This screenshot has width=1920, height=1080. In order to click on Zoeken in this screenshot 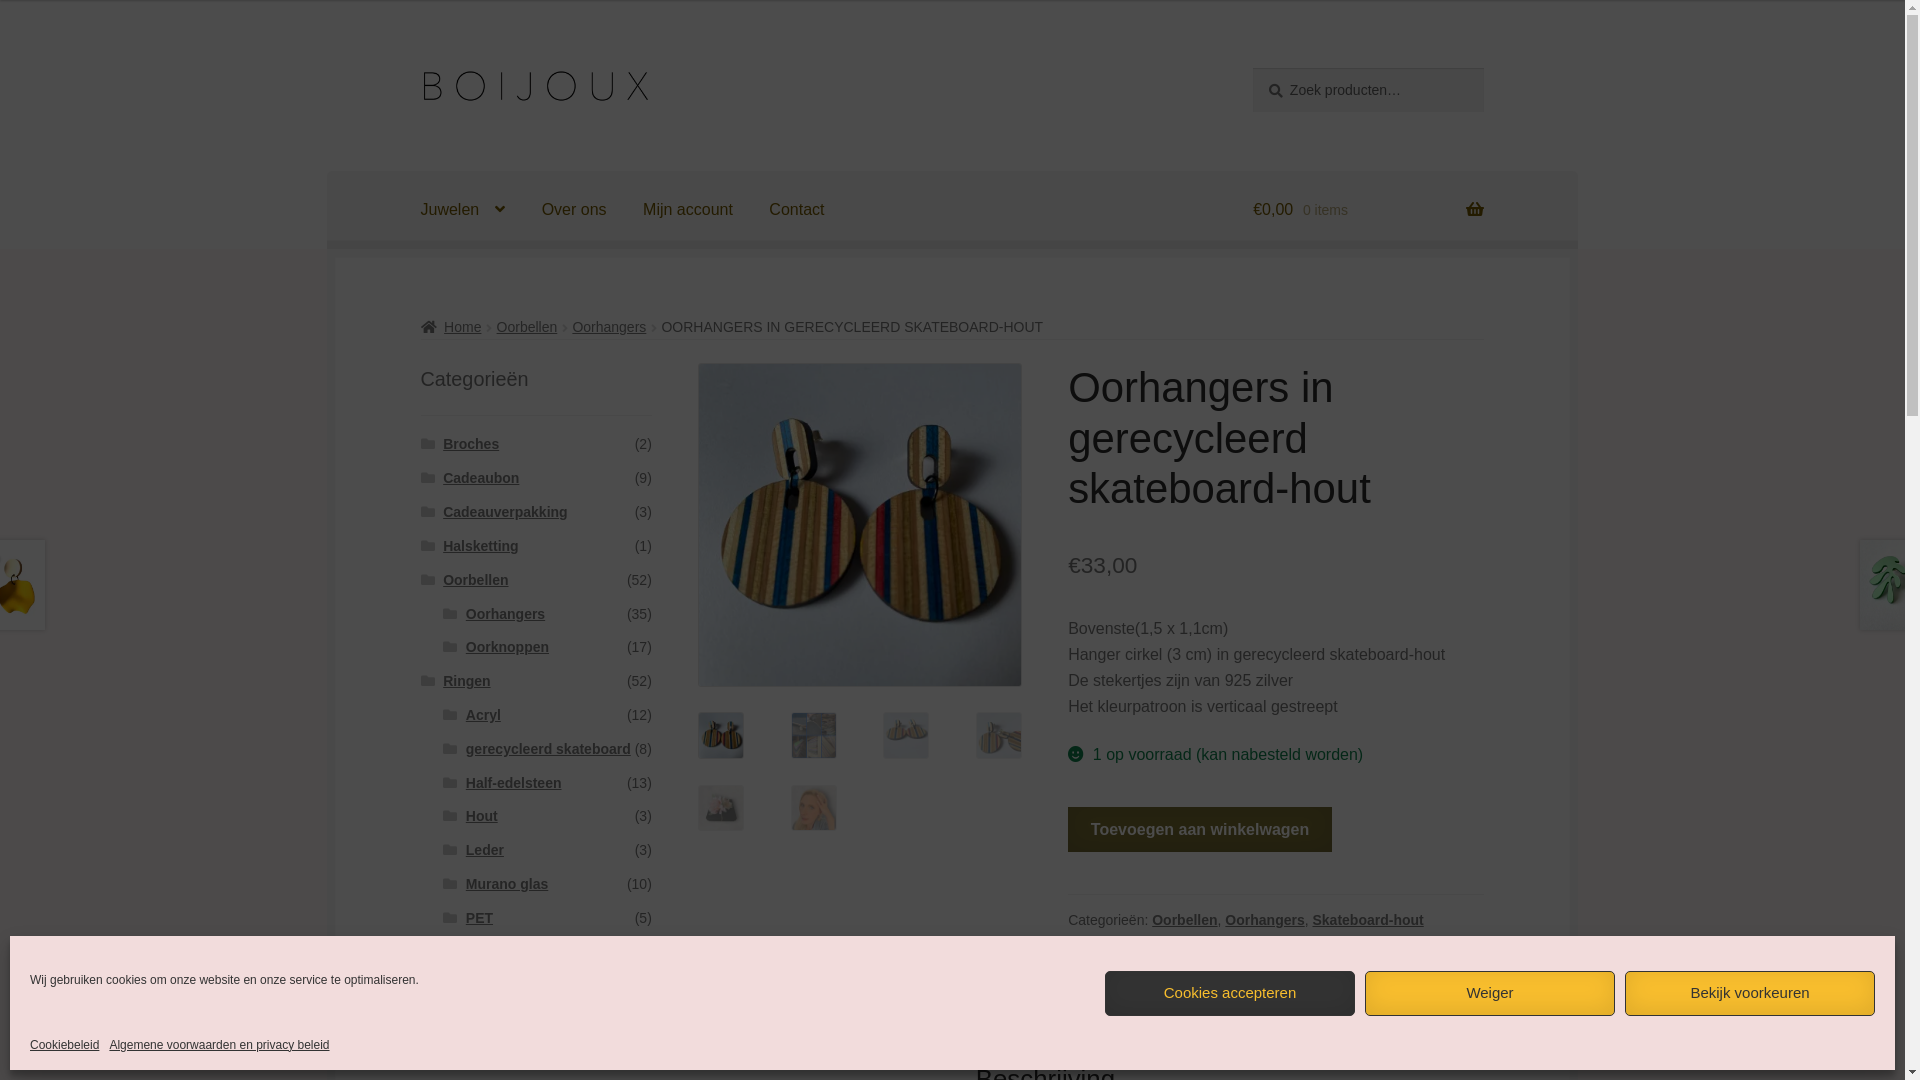, I will do `click(1252, 68)`.